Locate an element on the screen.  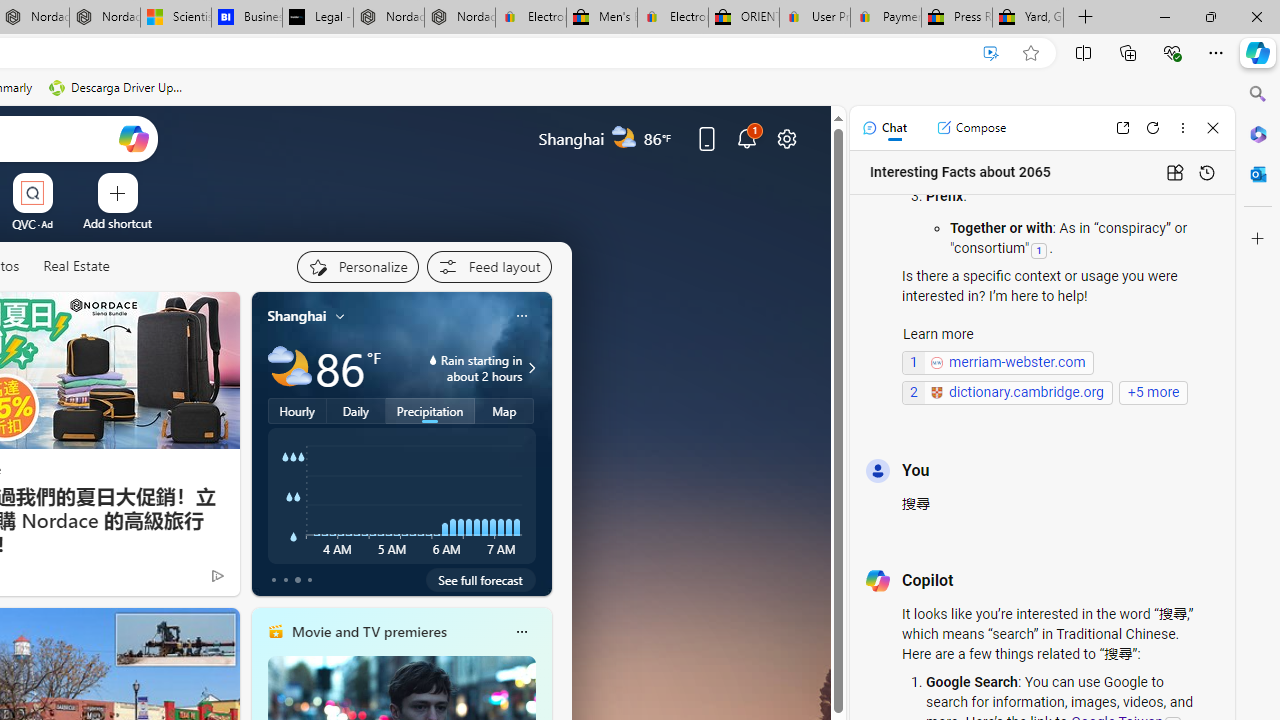
tab-3 is located at coordinates (310, 580).